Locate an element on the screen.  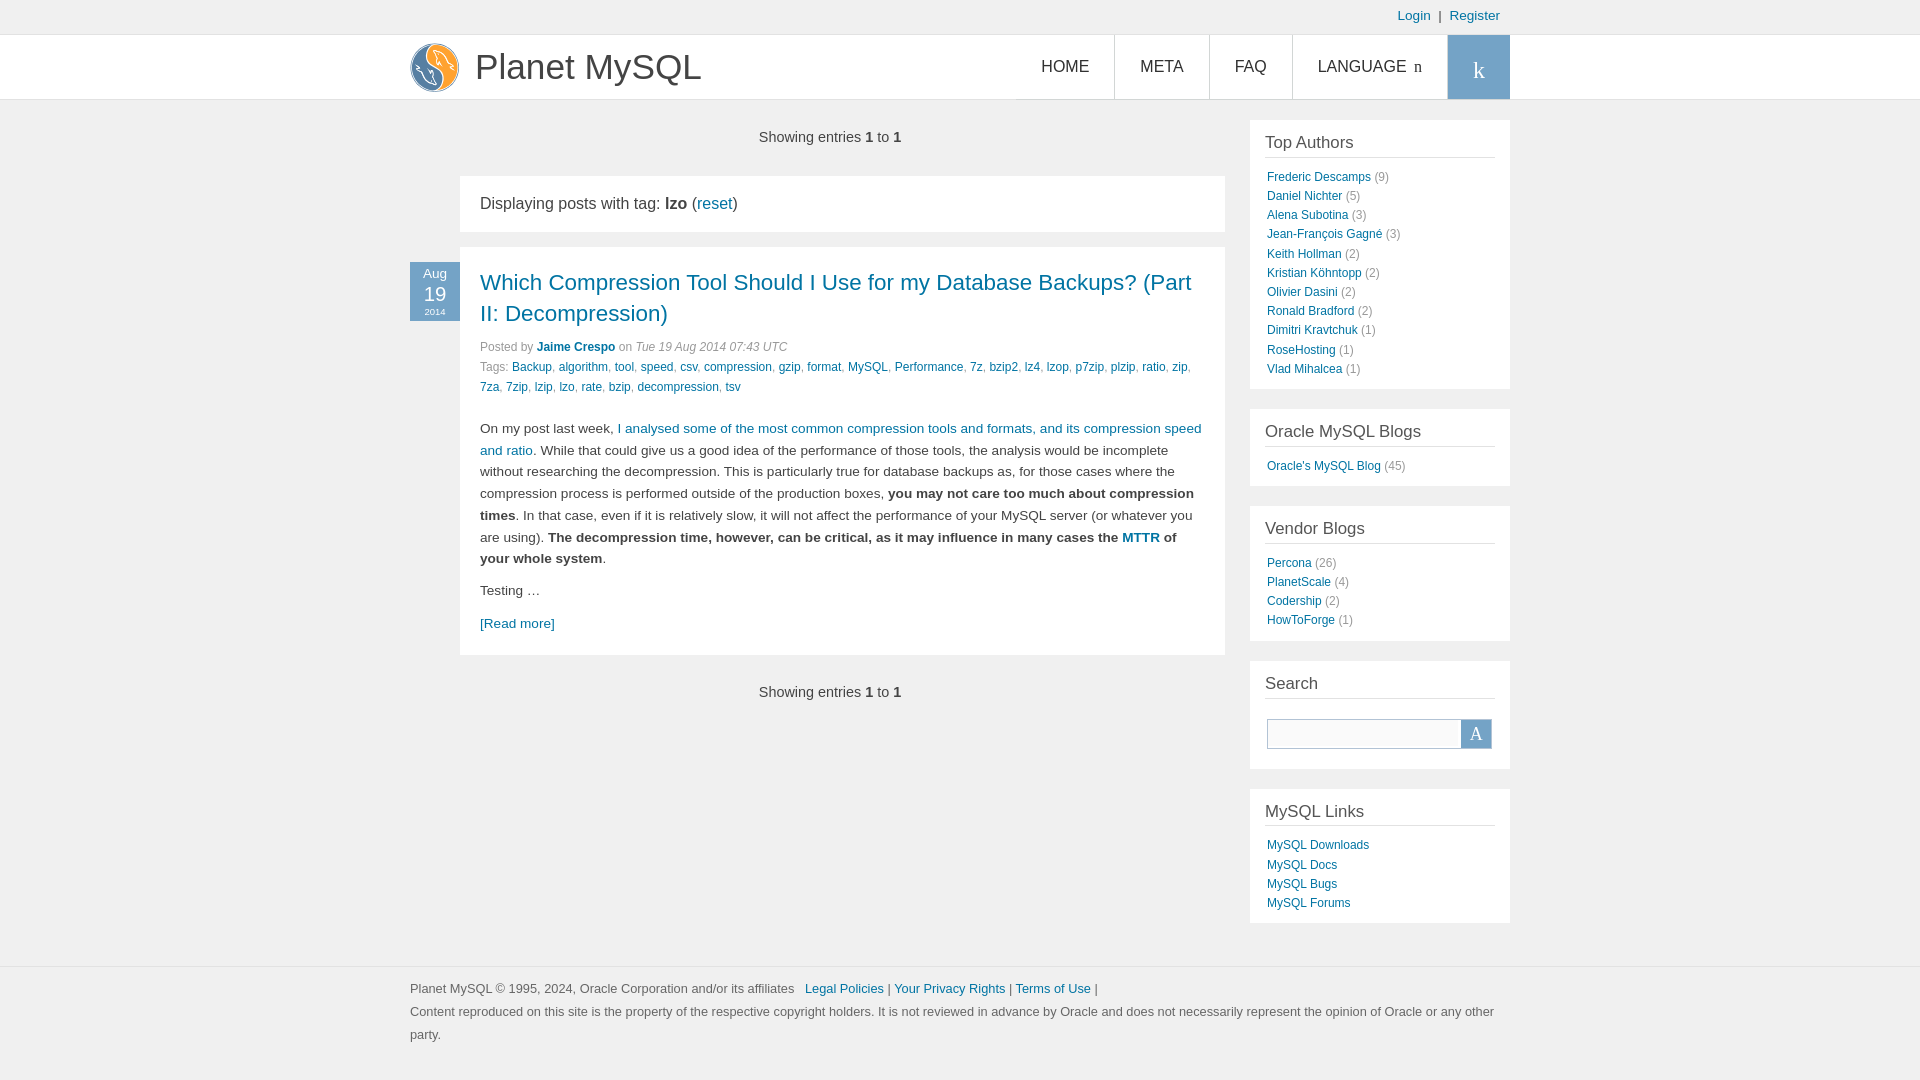
lzop is located at coordinates (1058, 366).